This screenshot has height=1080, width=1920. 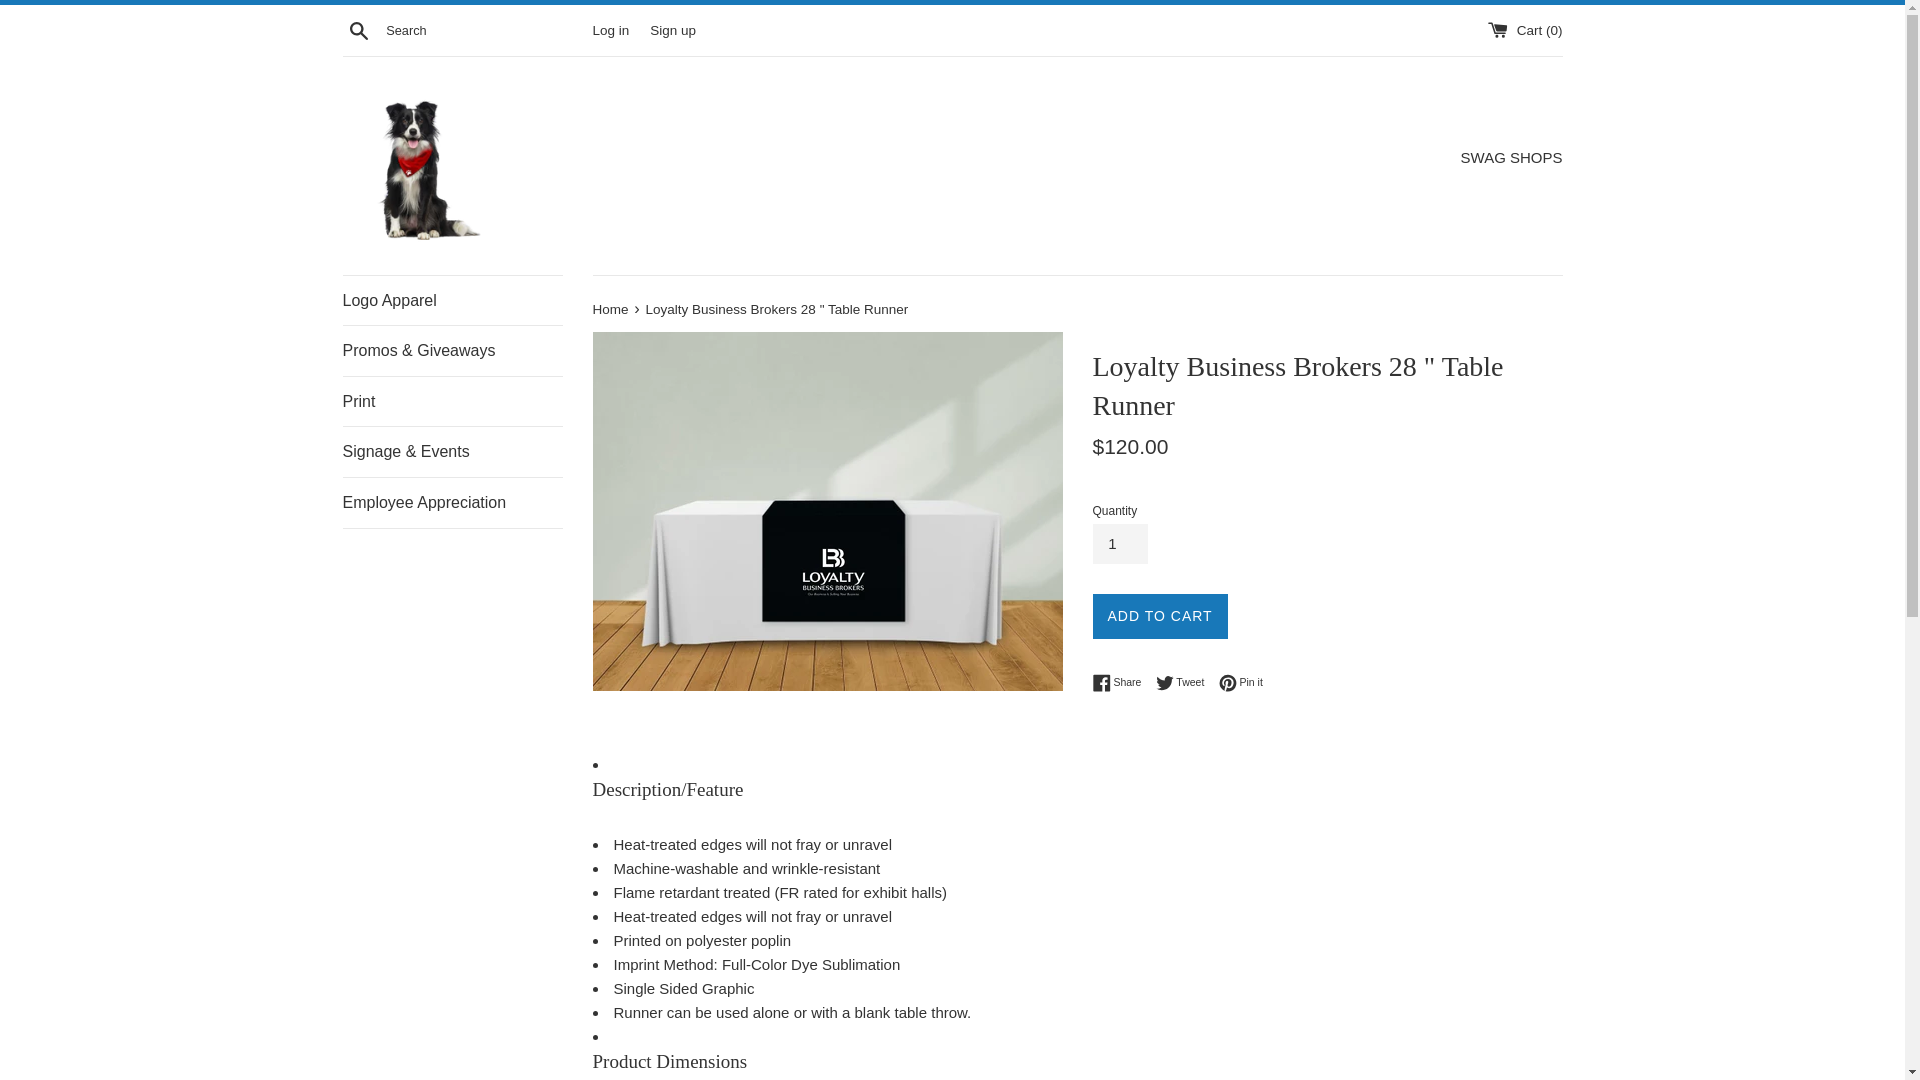 I want to click on ADD TO CART, so click(x=1185, y=682).